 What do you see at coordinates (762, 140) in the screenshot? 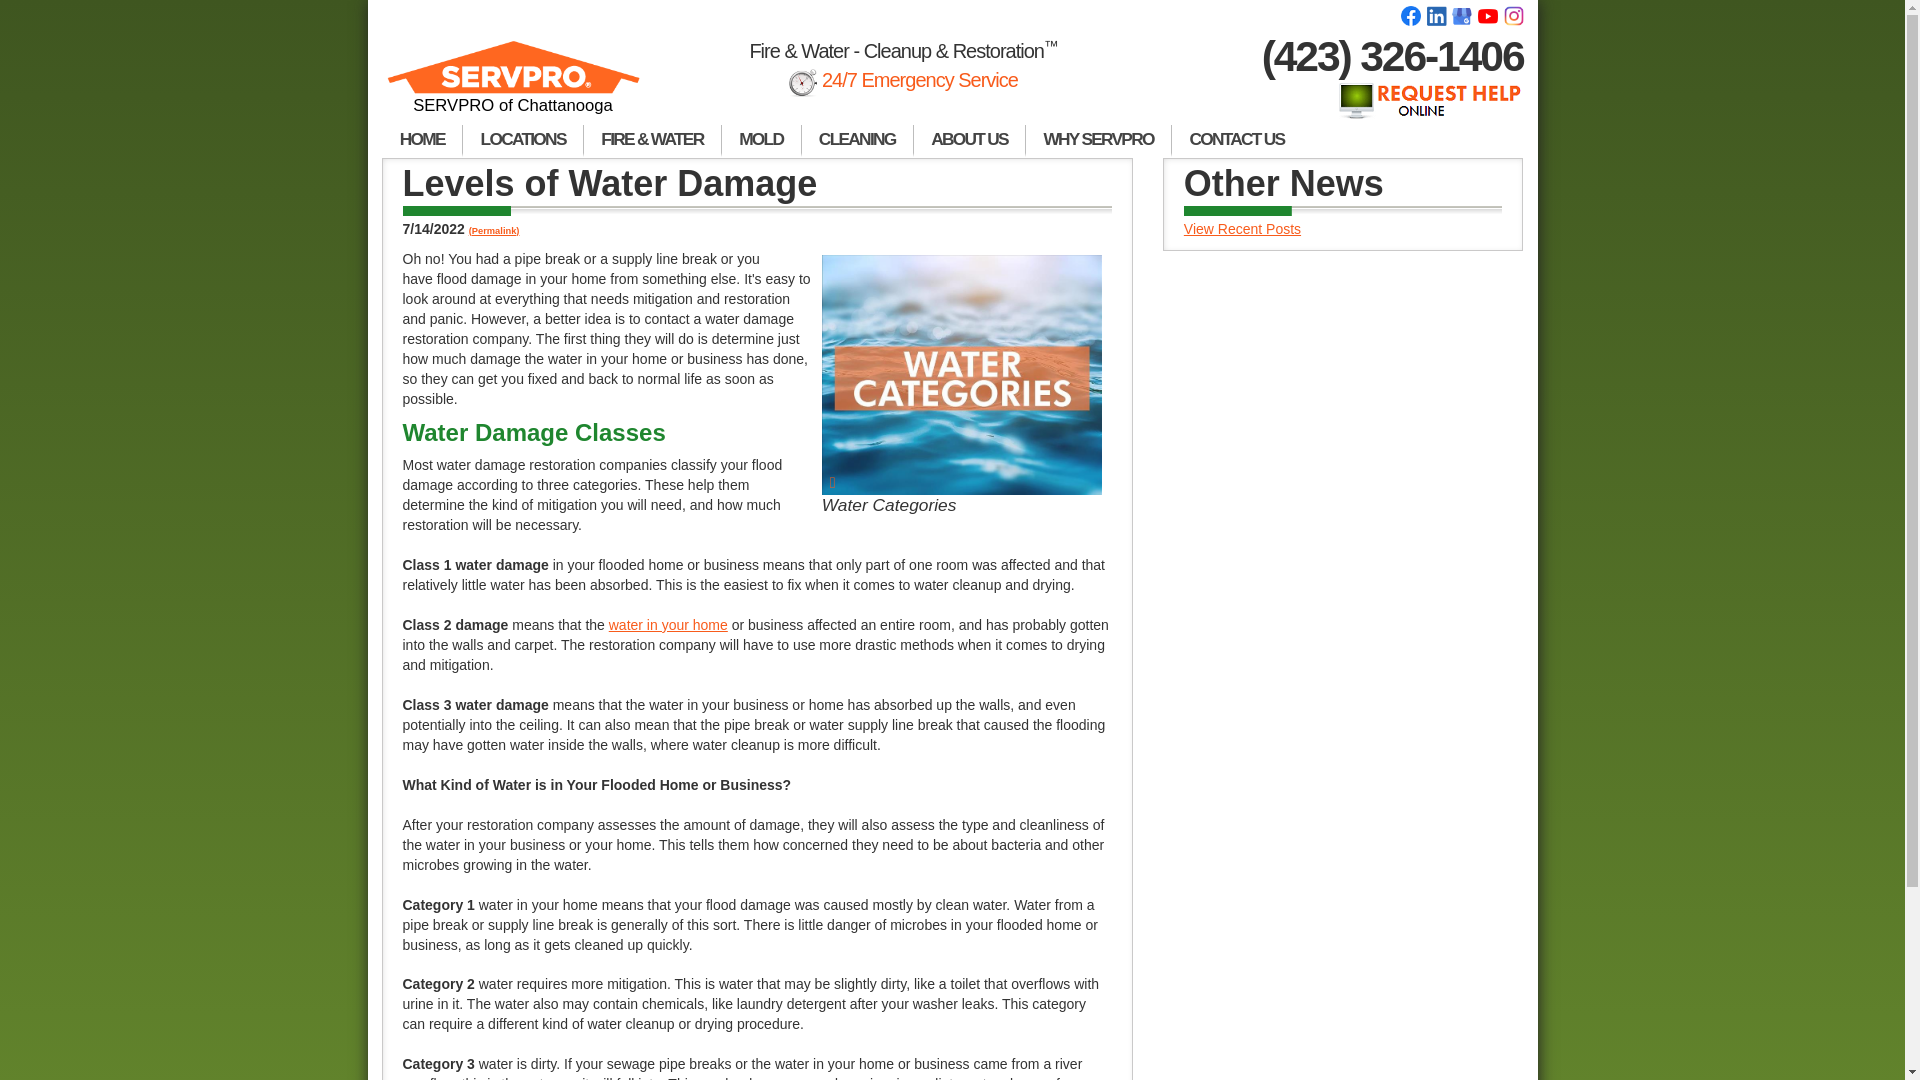
I see `MOLD` at bounding box center [762, 140].